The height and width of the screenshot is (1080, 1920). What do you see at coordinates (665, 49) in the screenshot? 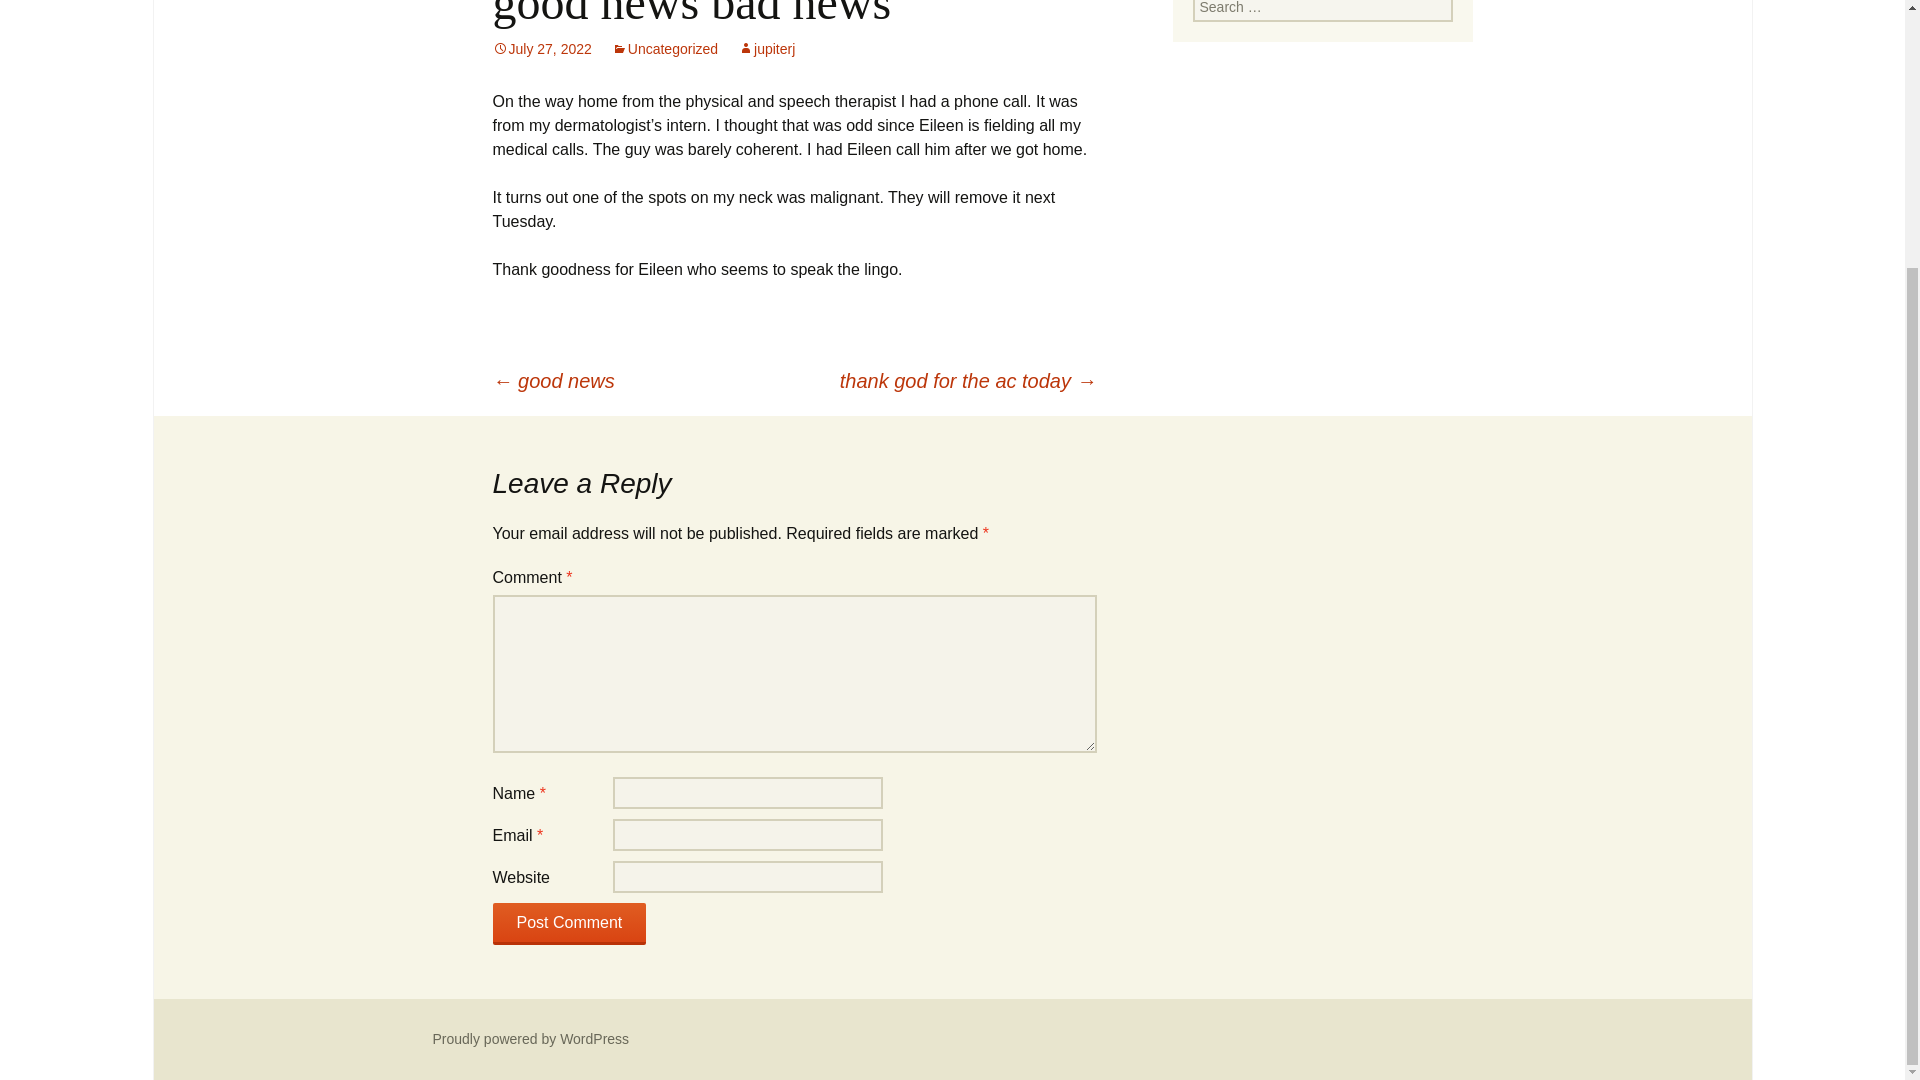
I see `Uncategorized` at bounding box center [665, 49].